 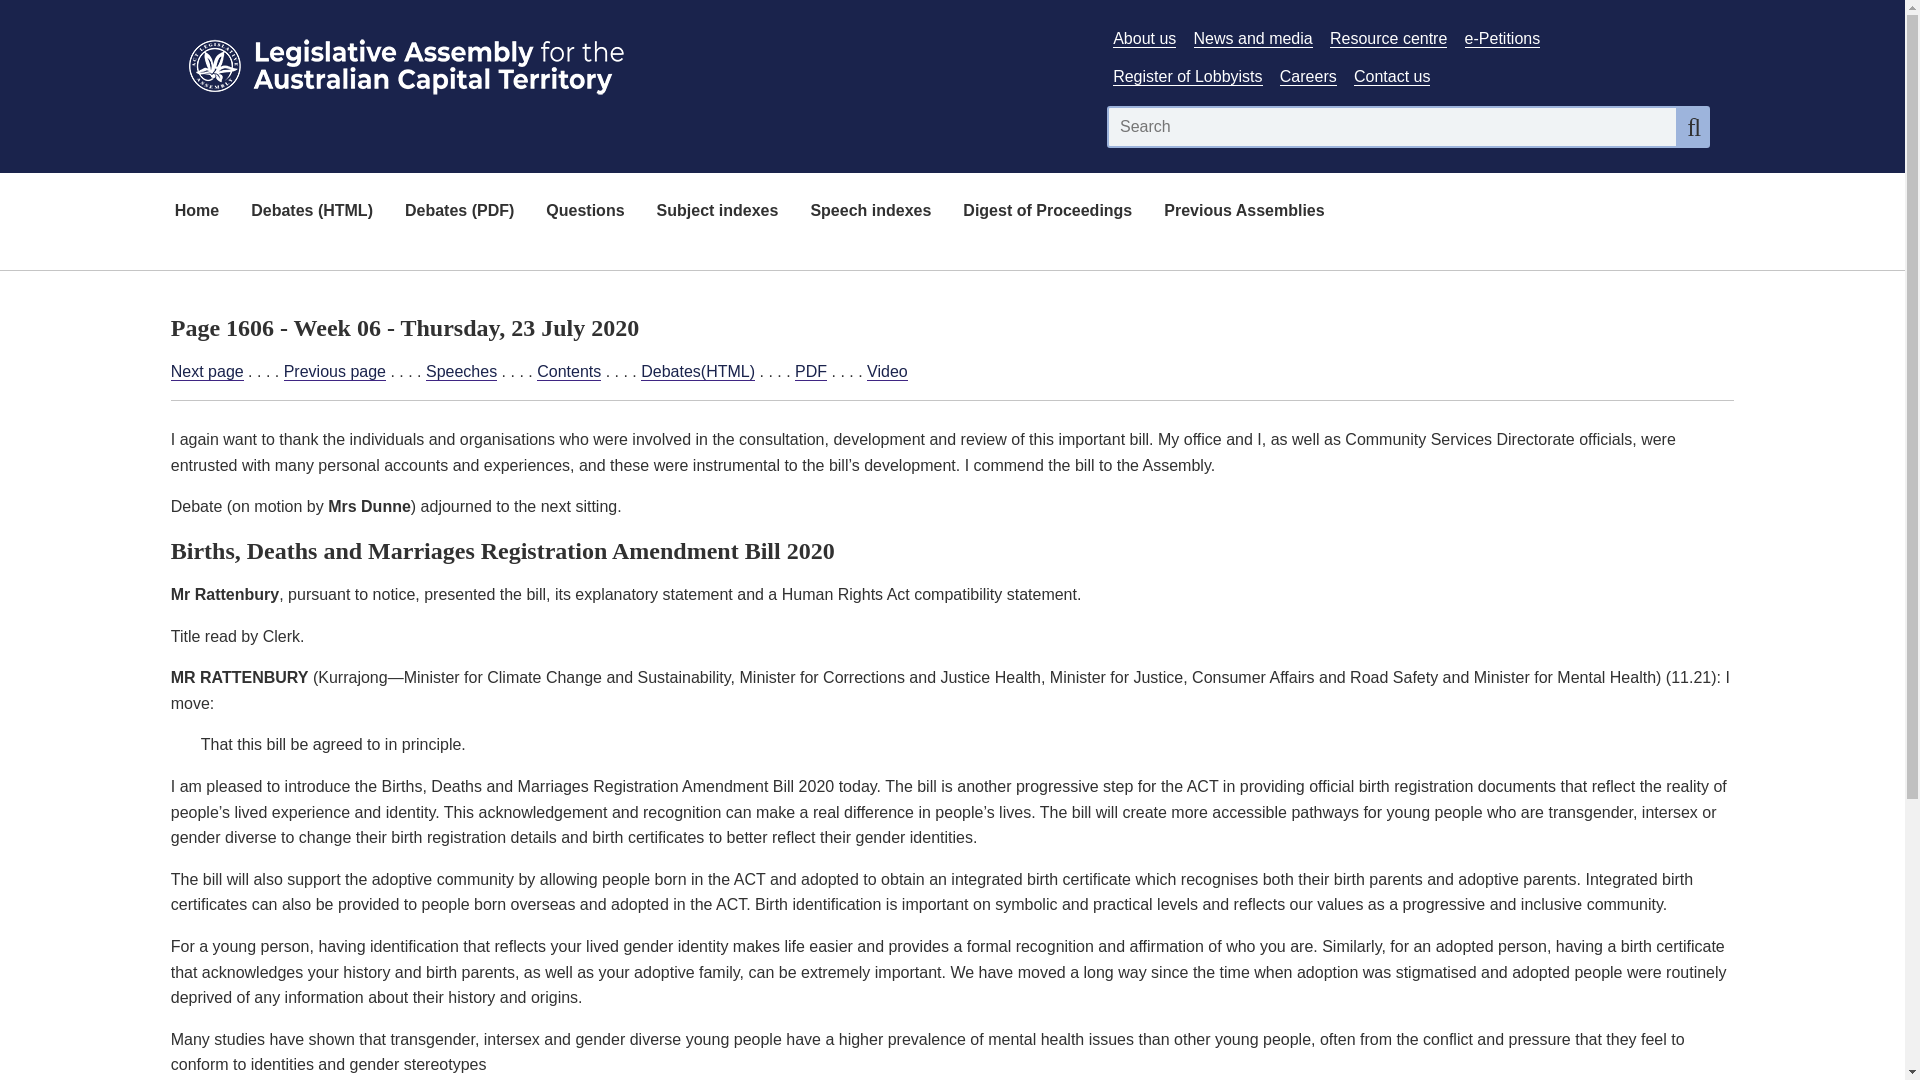 I want to click on Search input field, so click(x=1392, y=126).